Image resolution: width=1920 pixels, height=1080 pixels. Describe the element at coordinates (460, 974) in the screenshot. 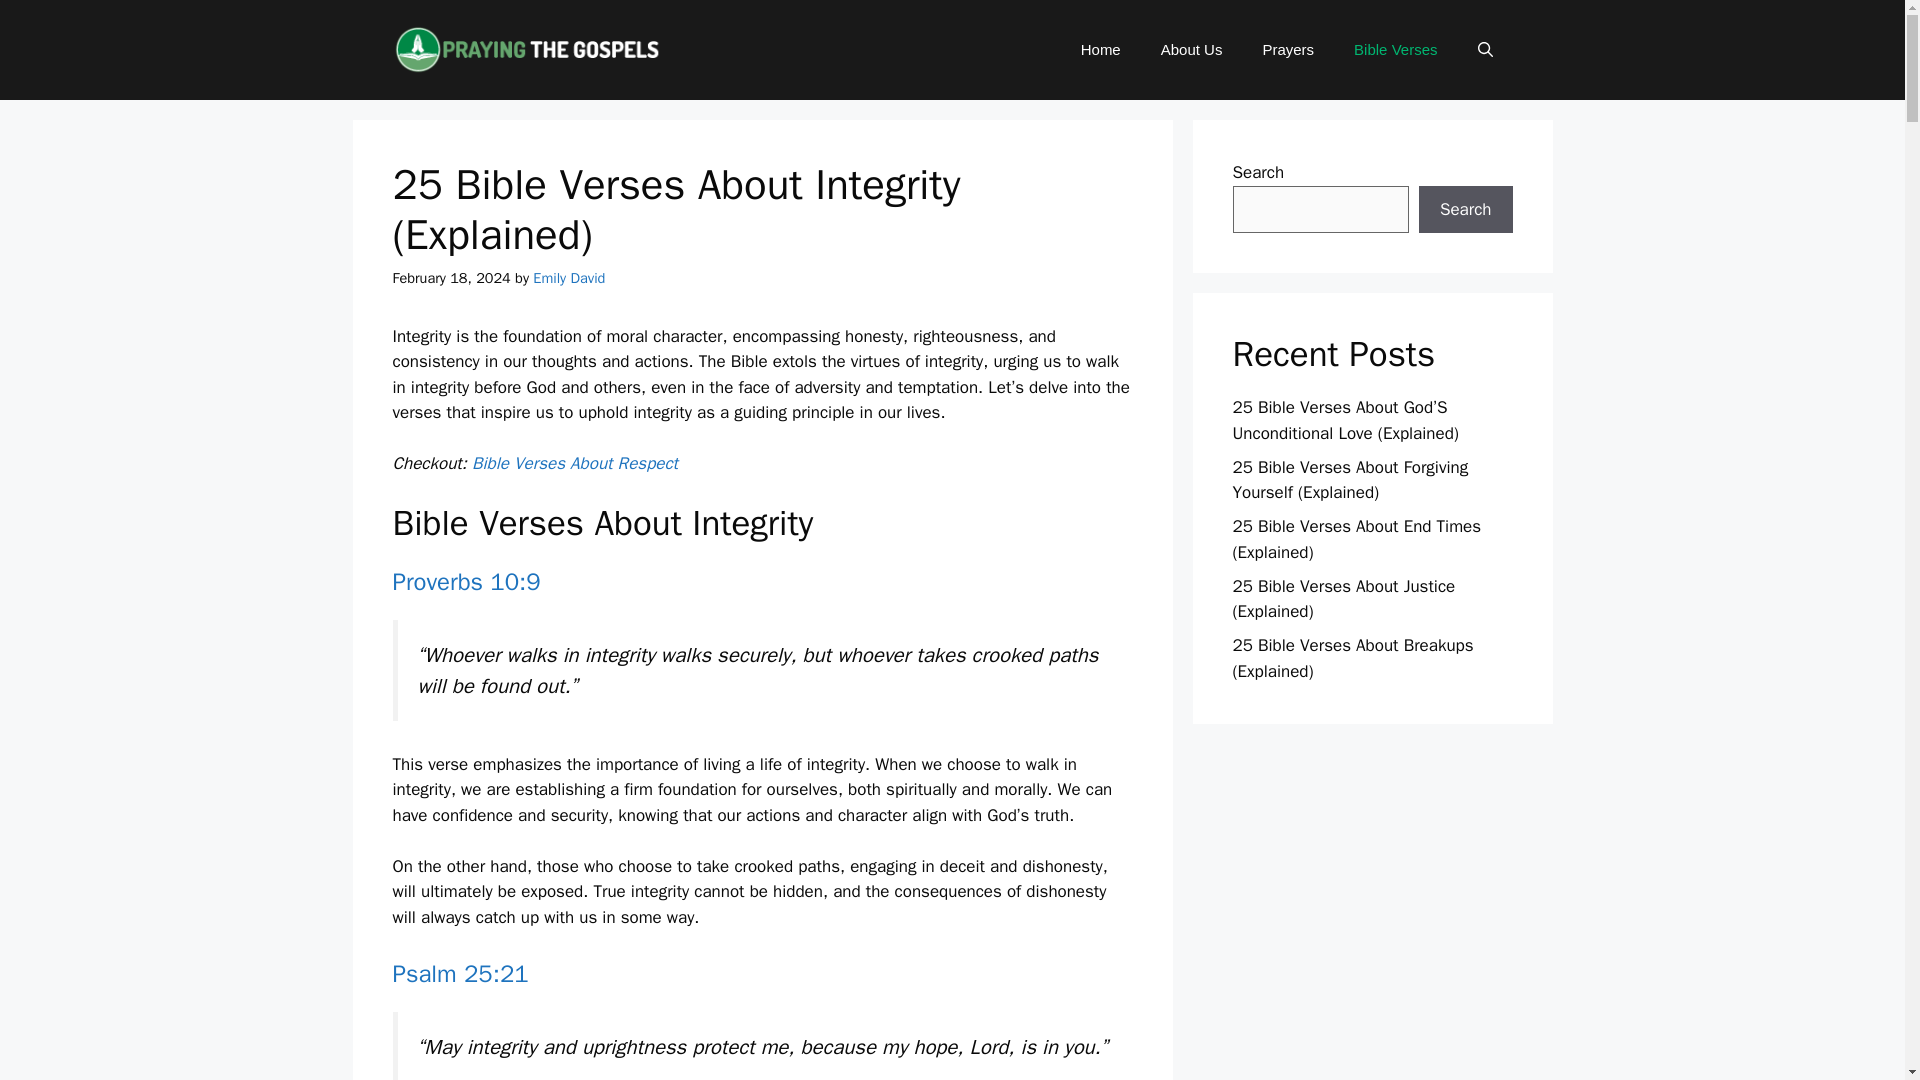

I see `Psalm 25:21` at that location.